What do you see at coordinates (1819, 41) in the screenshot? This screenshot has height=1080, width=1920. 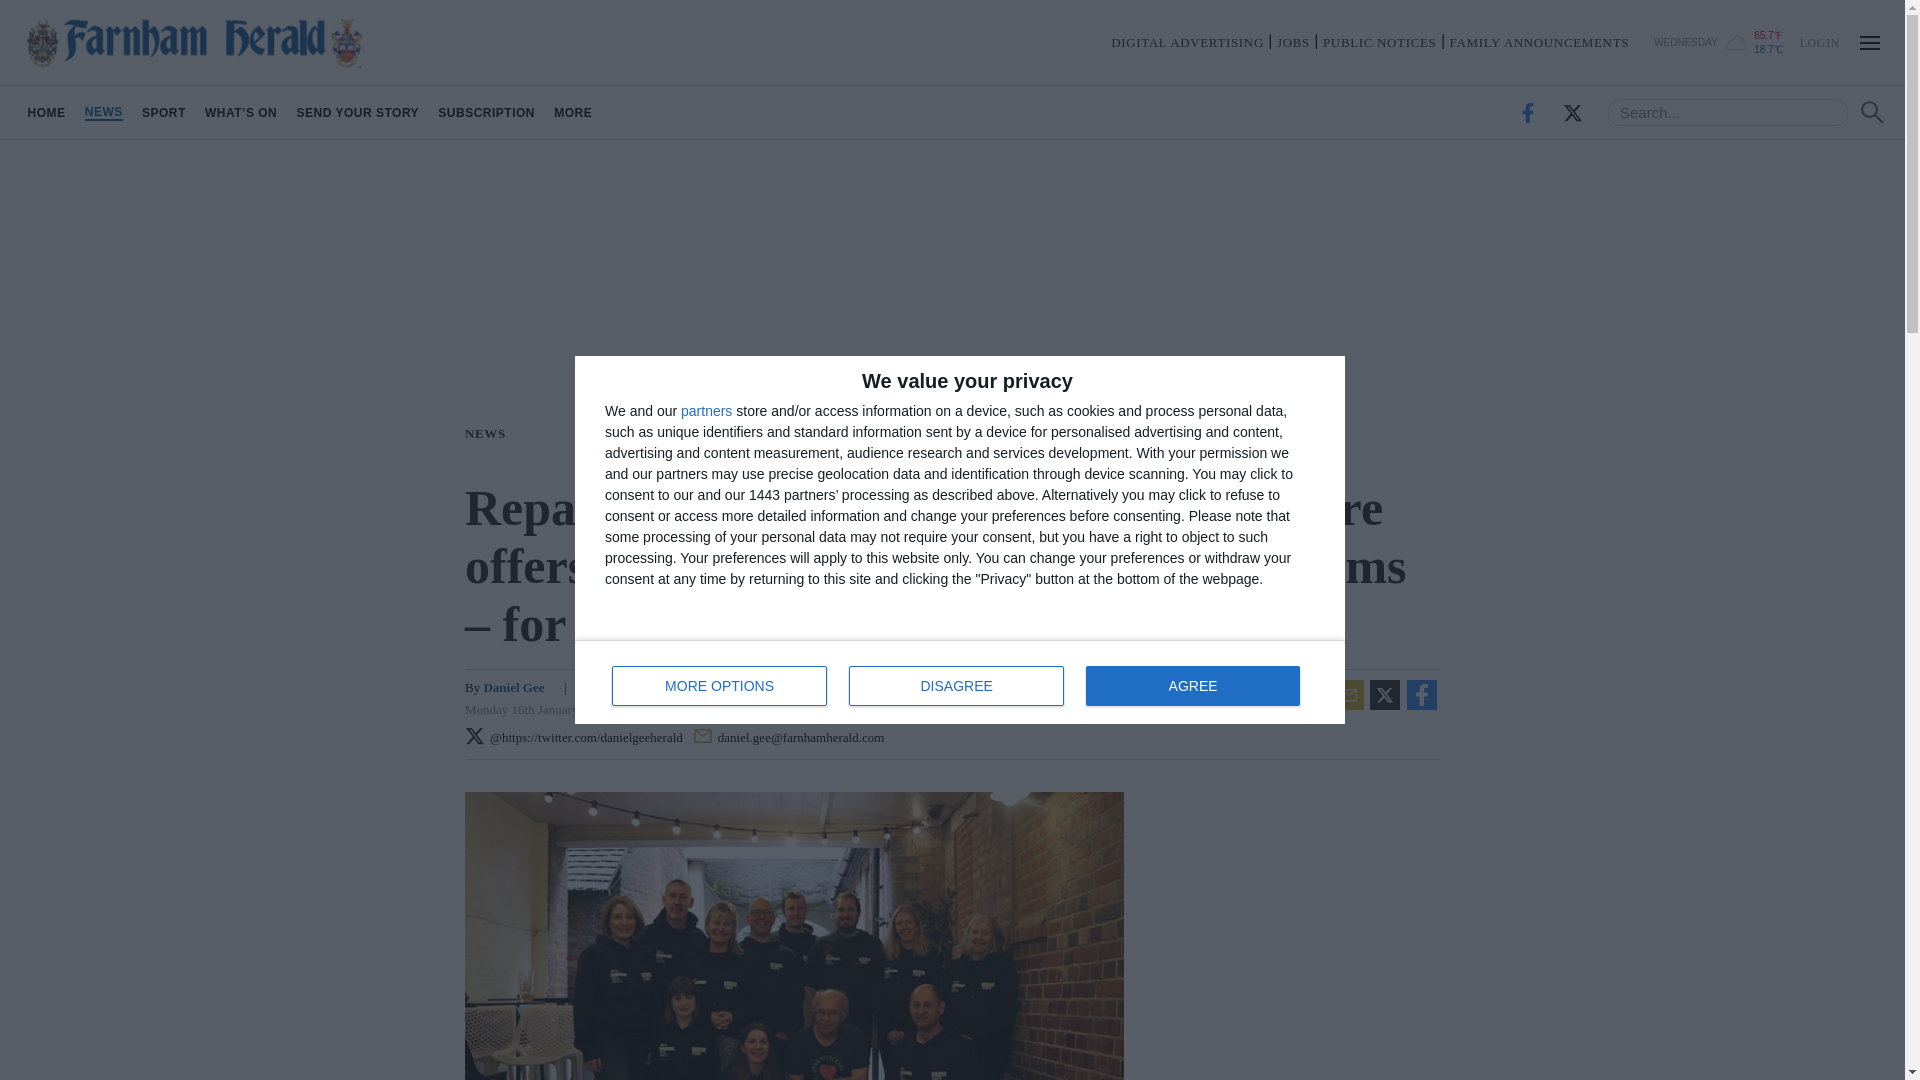 I see `MORE` at bounding box center [1819, 41].